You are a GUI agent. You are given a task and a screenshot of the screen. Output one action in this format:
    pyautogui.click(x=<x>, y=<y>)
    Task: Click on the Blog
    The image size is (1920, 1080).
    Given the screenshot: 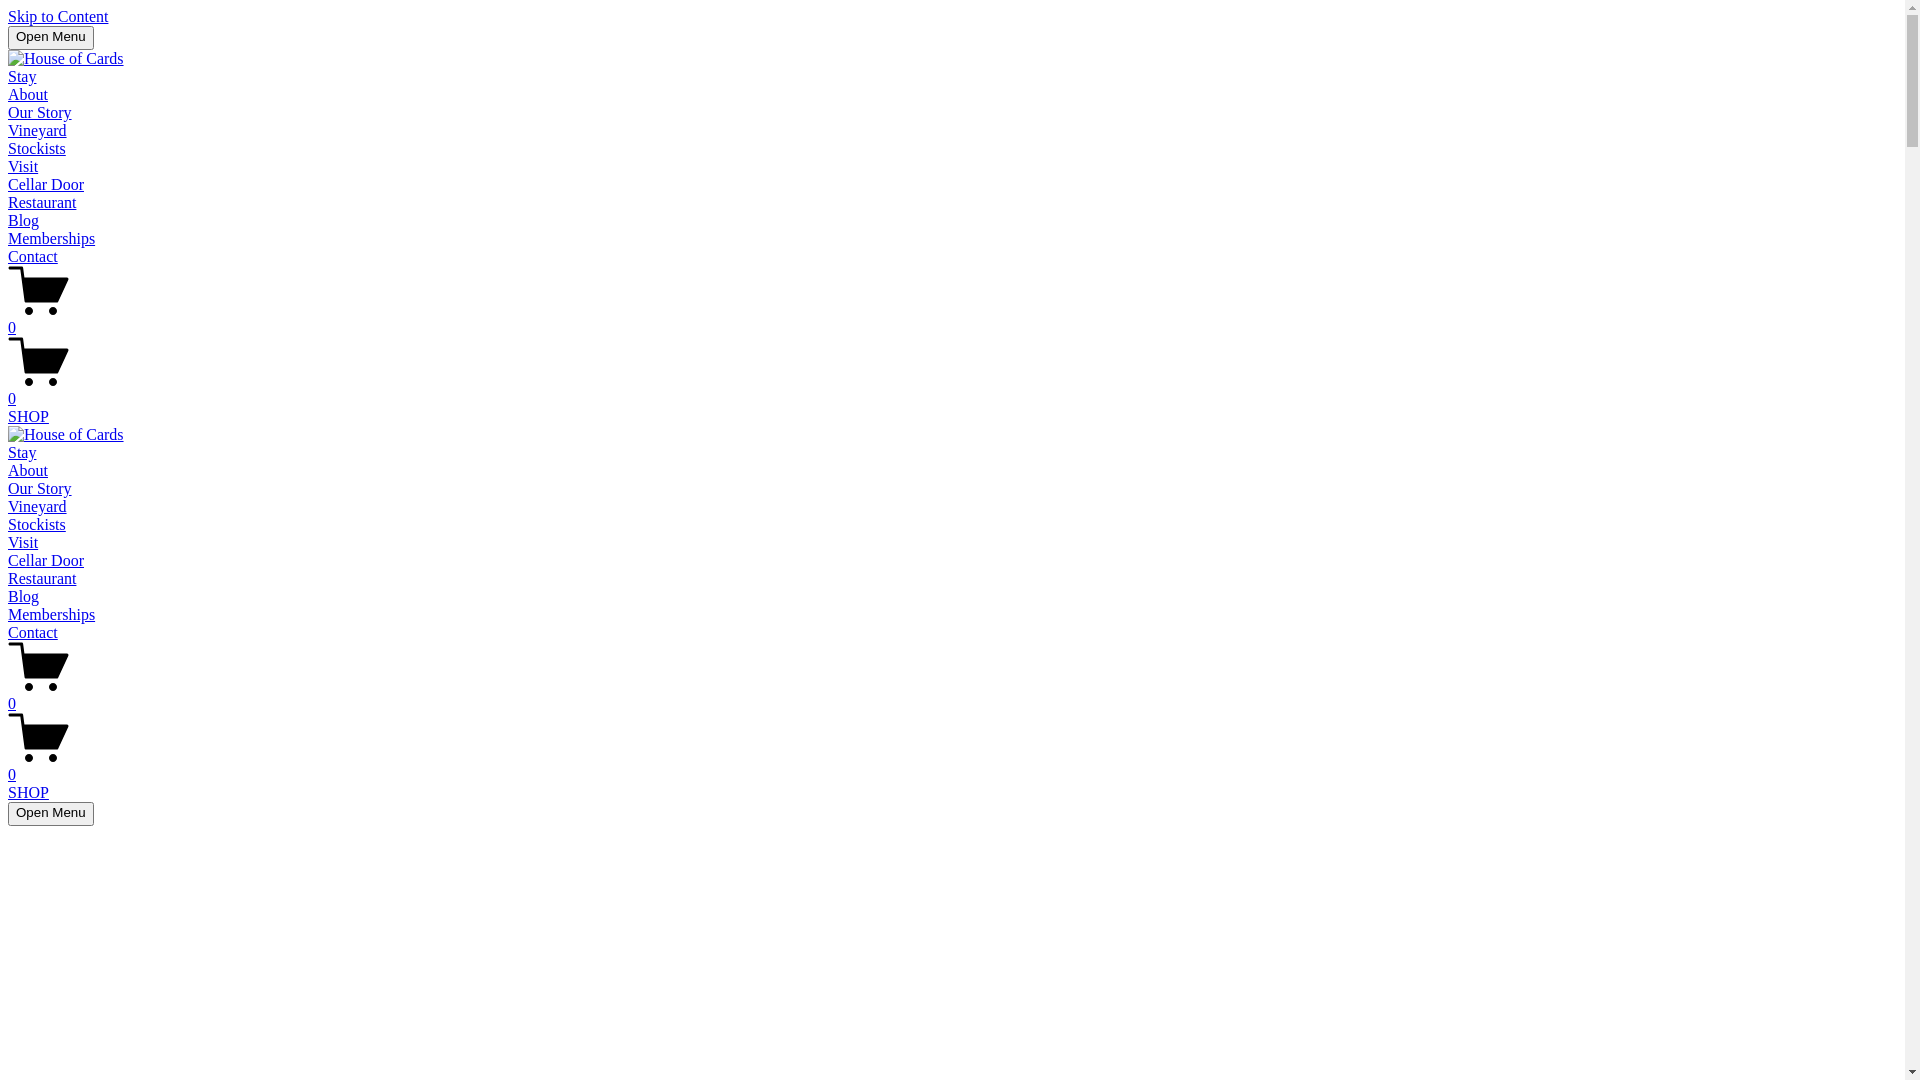 What is the action you would take?
    pyautogui.click(x=24, y=220)
    